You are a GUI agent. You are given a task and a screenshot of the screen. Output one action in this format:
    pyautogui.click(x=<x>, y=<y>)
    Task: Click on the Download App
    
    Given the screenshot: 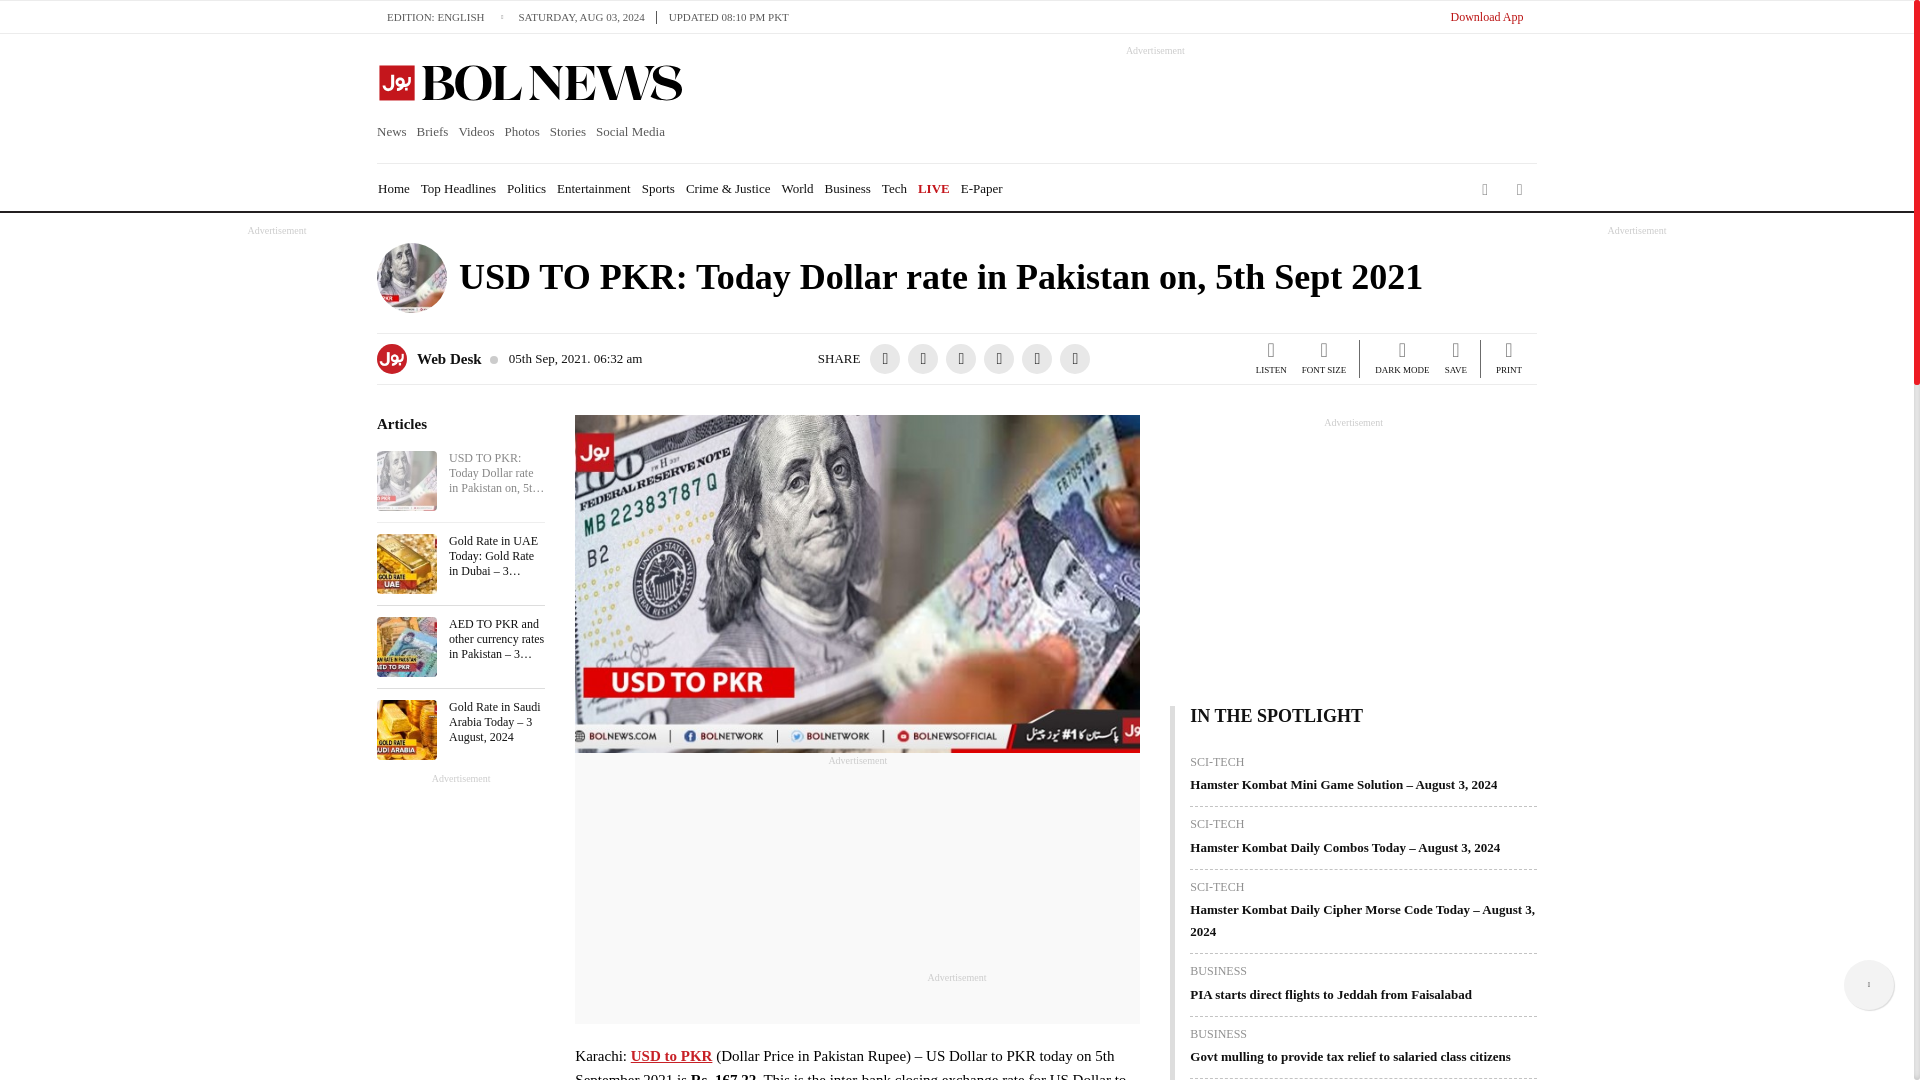 What is the action you would take?
    pyautogui.click(x=1486, y=16)
    